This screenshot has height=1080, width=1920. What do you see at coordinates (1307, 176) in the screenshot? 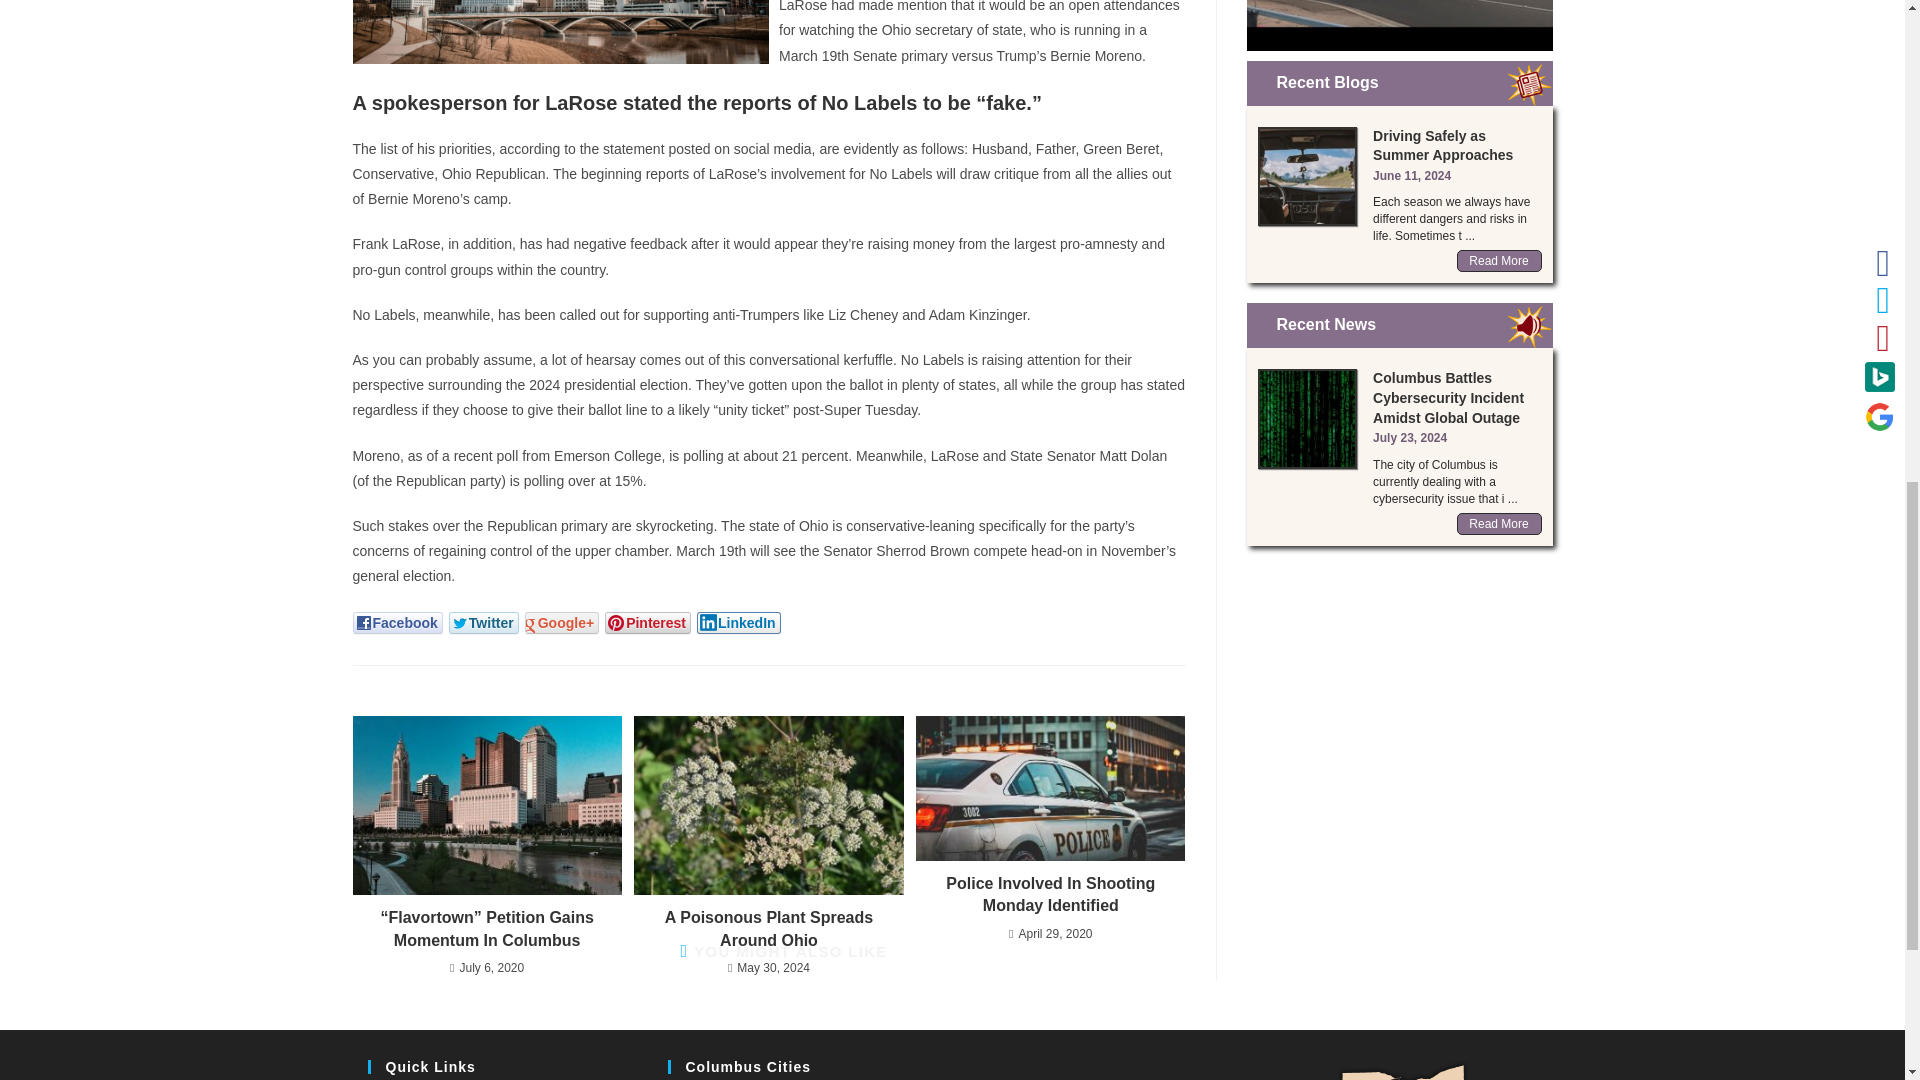
I see `Driving Safely as Summer Approaches` at bounding box center [1307, 176].